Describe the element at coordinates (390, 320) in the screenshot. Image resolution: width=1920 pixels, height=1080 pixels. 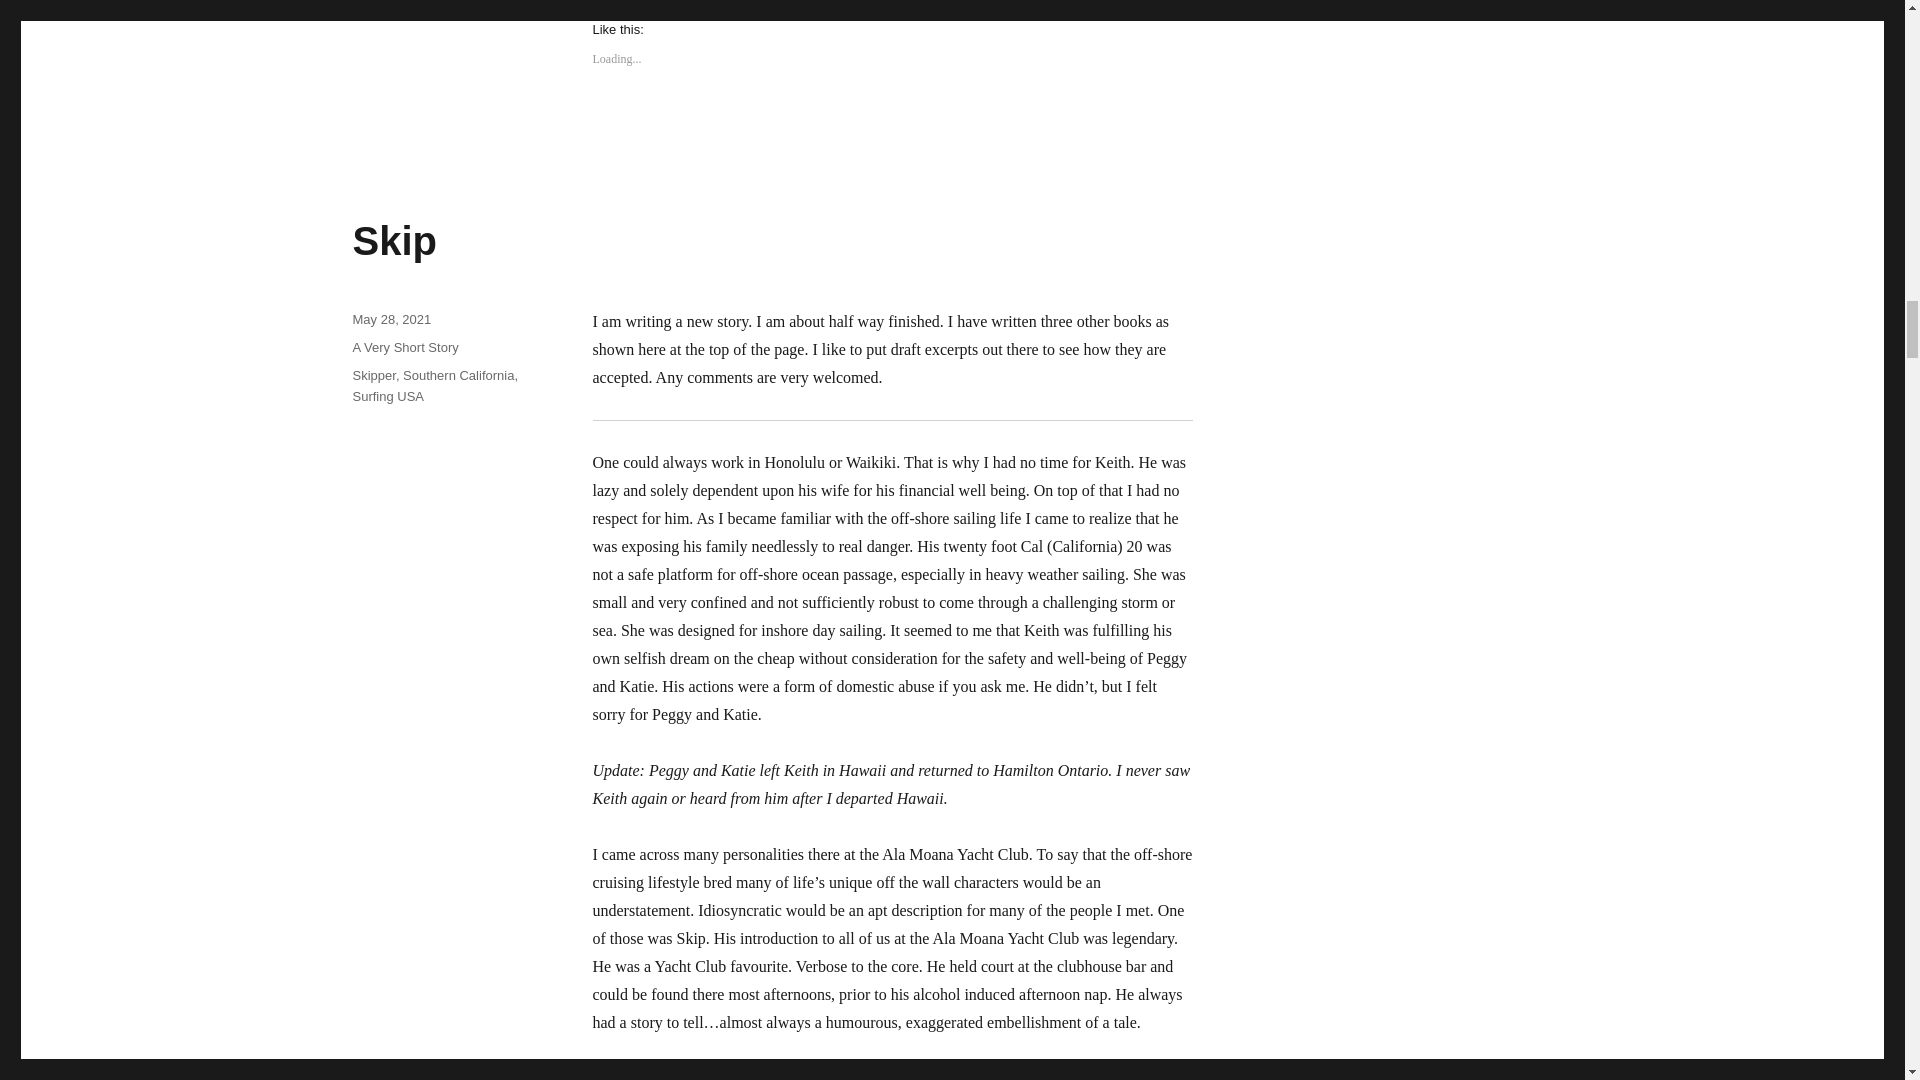
I see `May 28, 2021` at that location.